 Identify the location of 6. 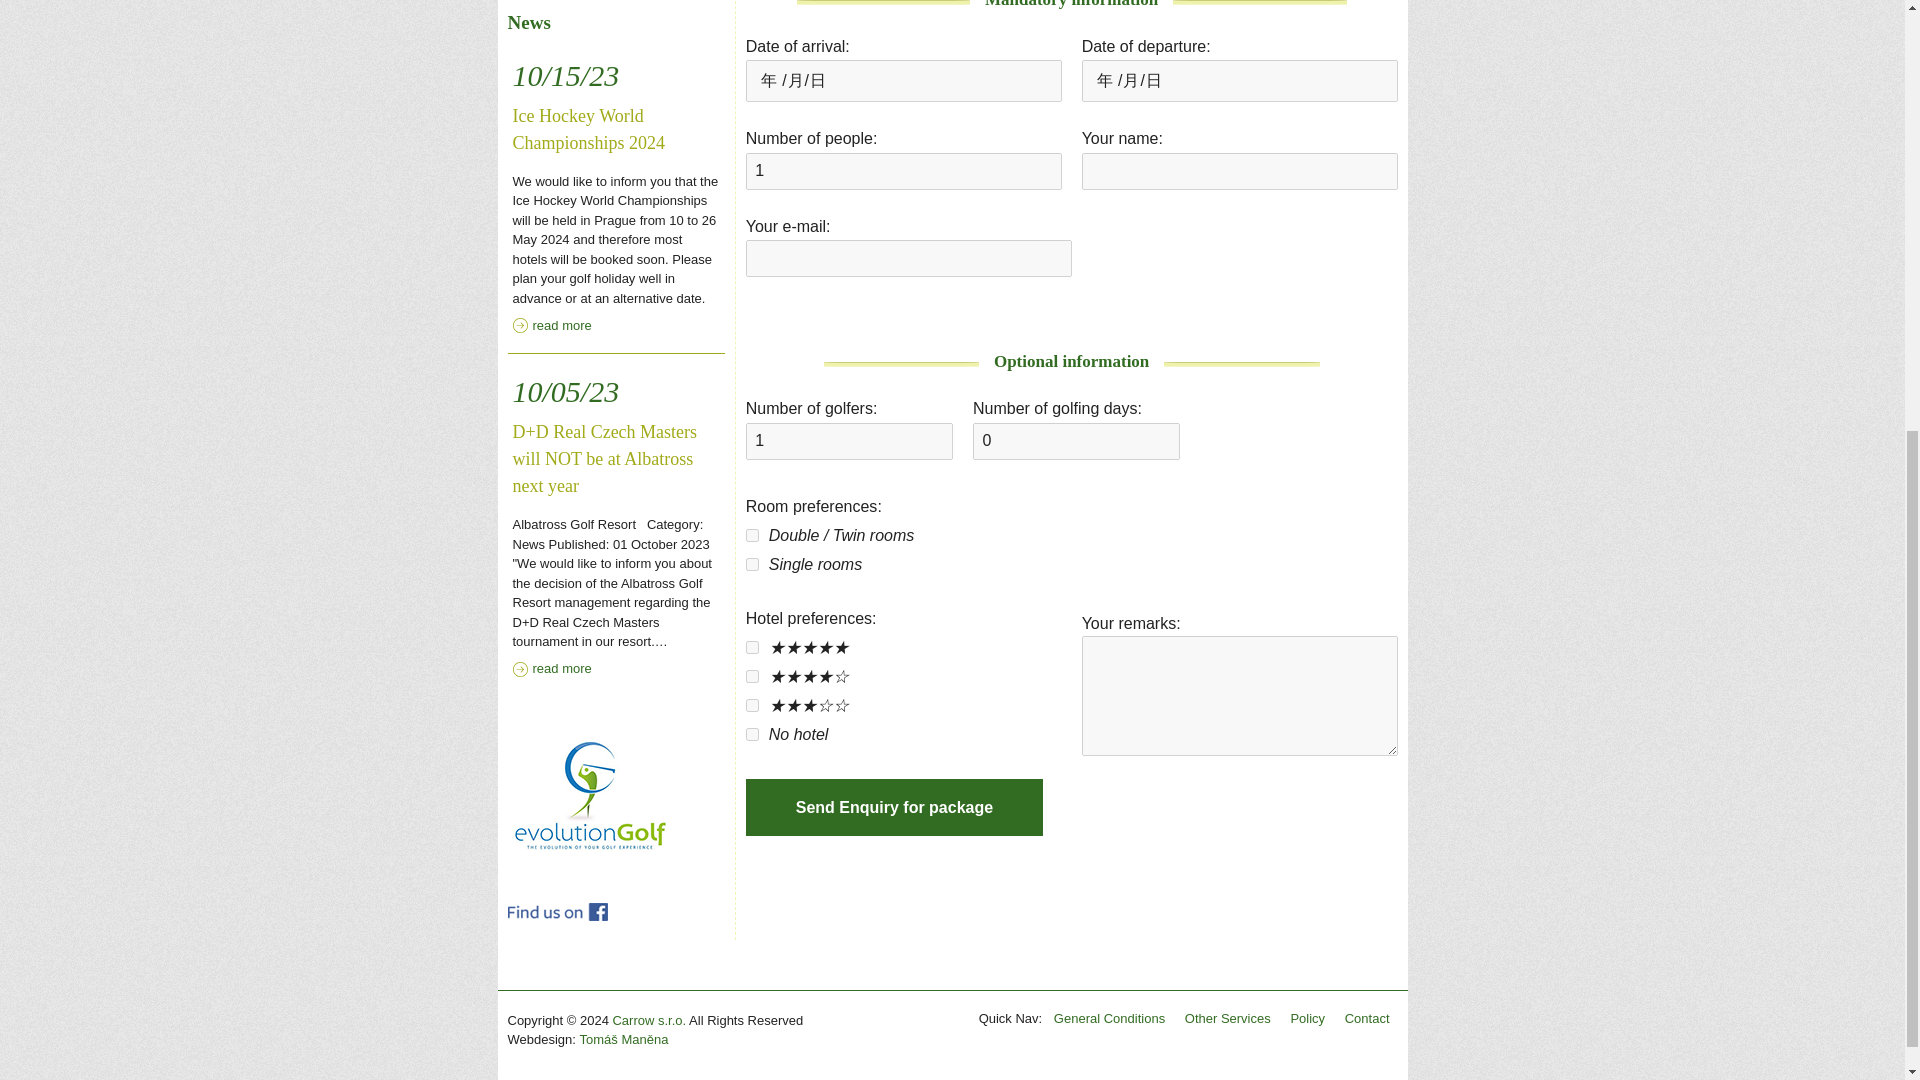
(1110, 1018).